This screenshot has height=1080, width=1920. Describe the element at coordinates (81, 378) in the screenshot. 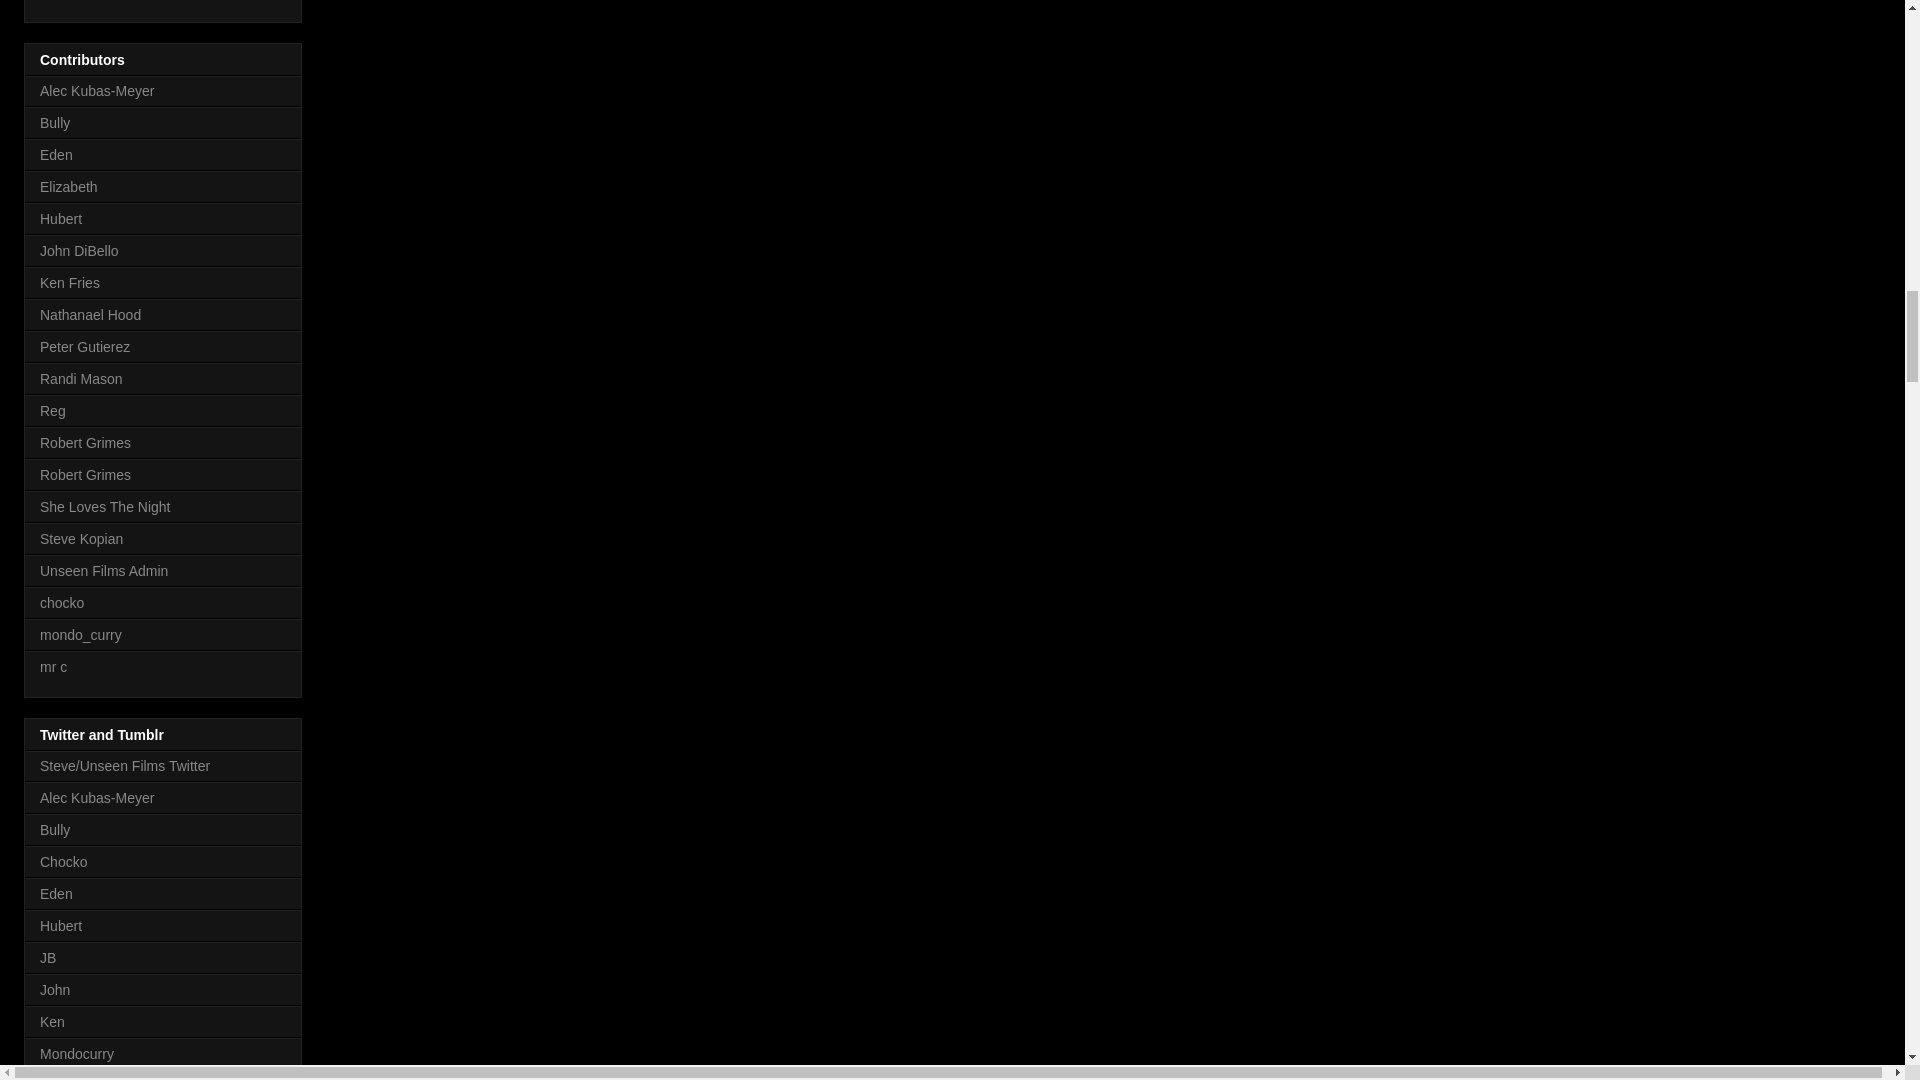

I see `Randi Mason` at that location.